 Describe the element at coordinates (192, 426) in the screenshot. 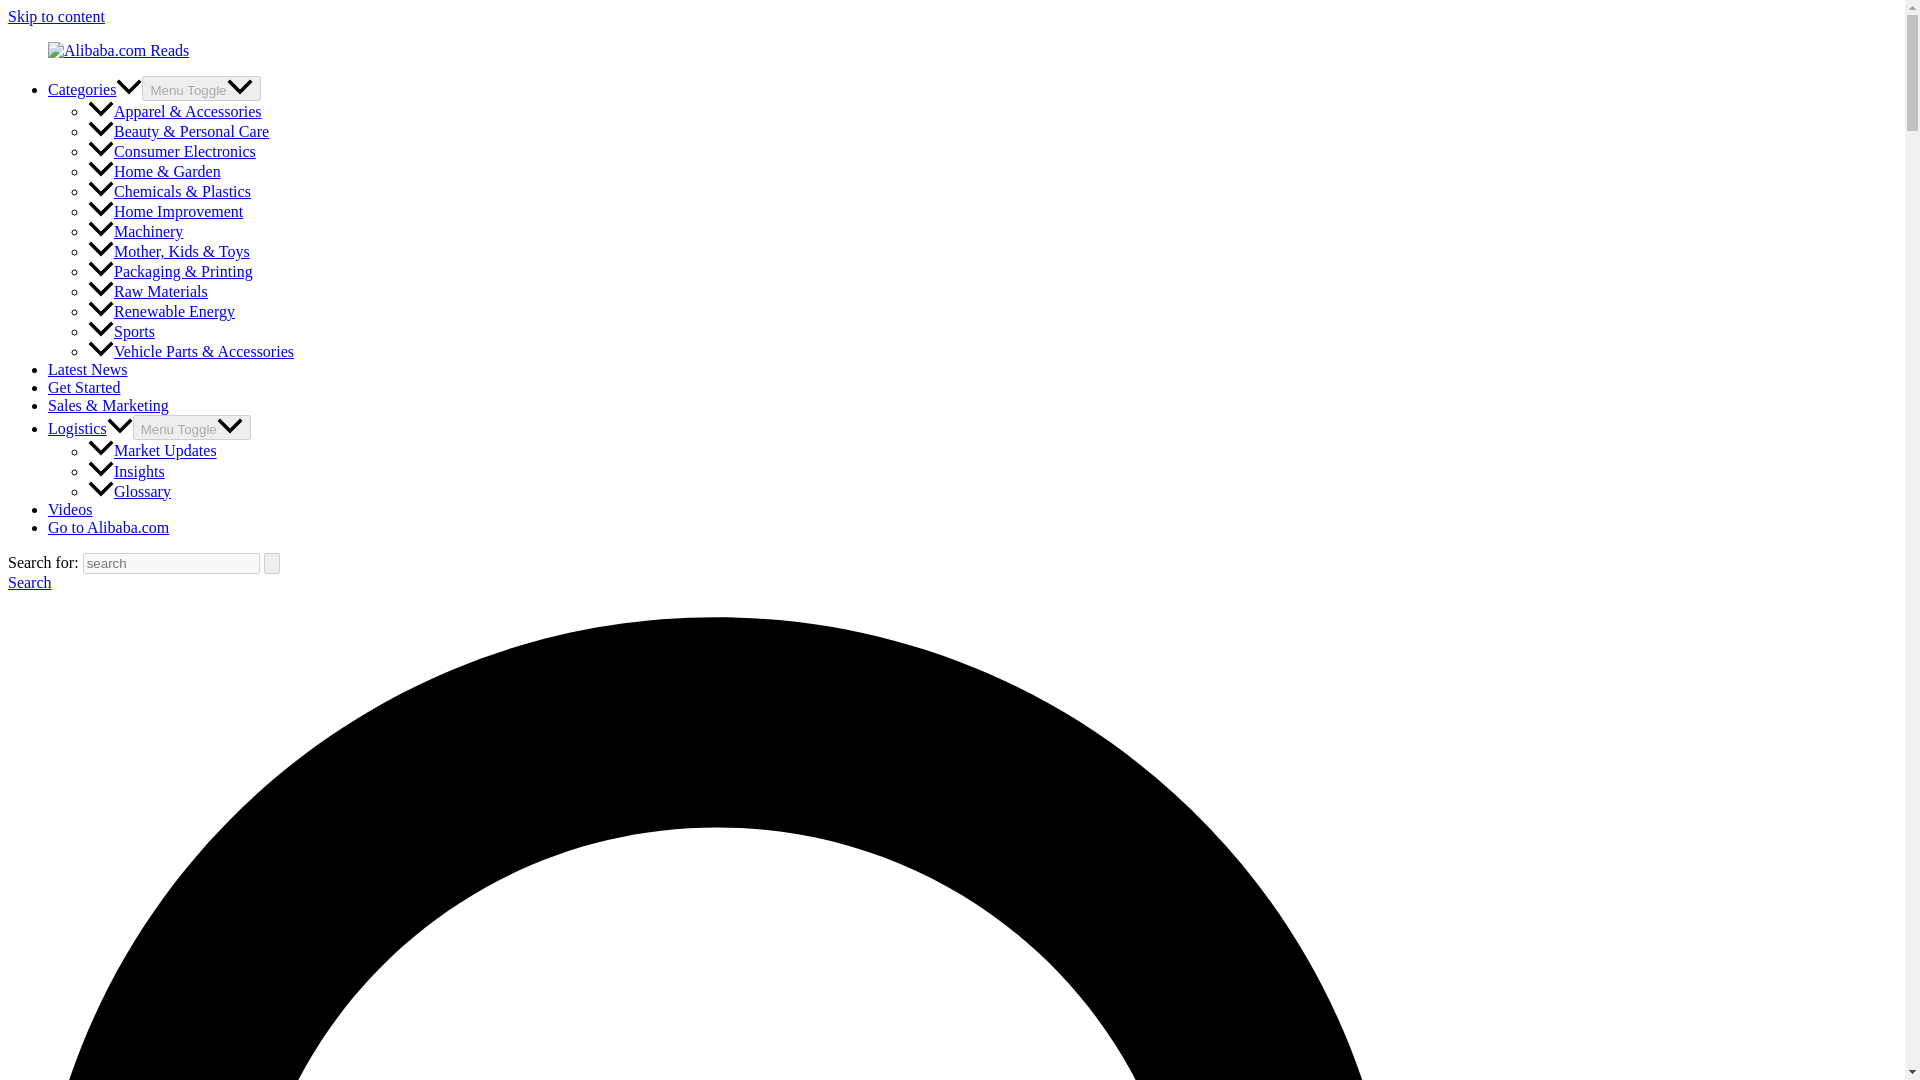

I see `Menu Toggle` at that location.